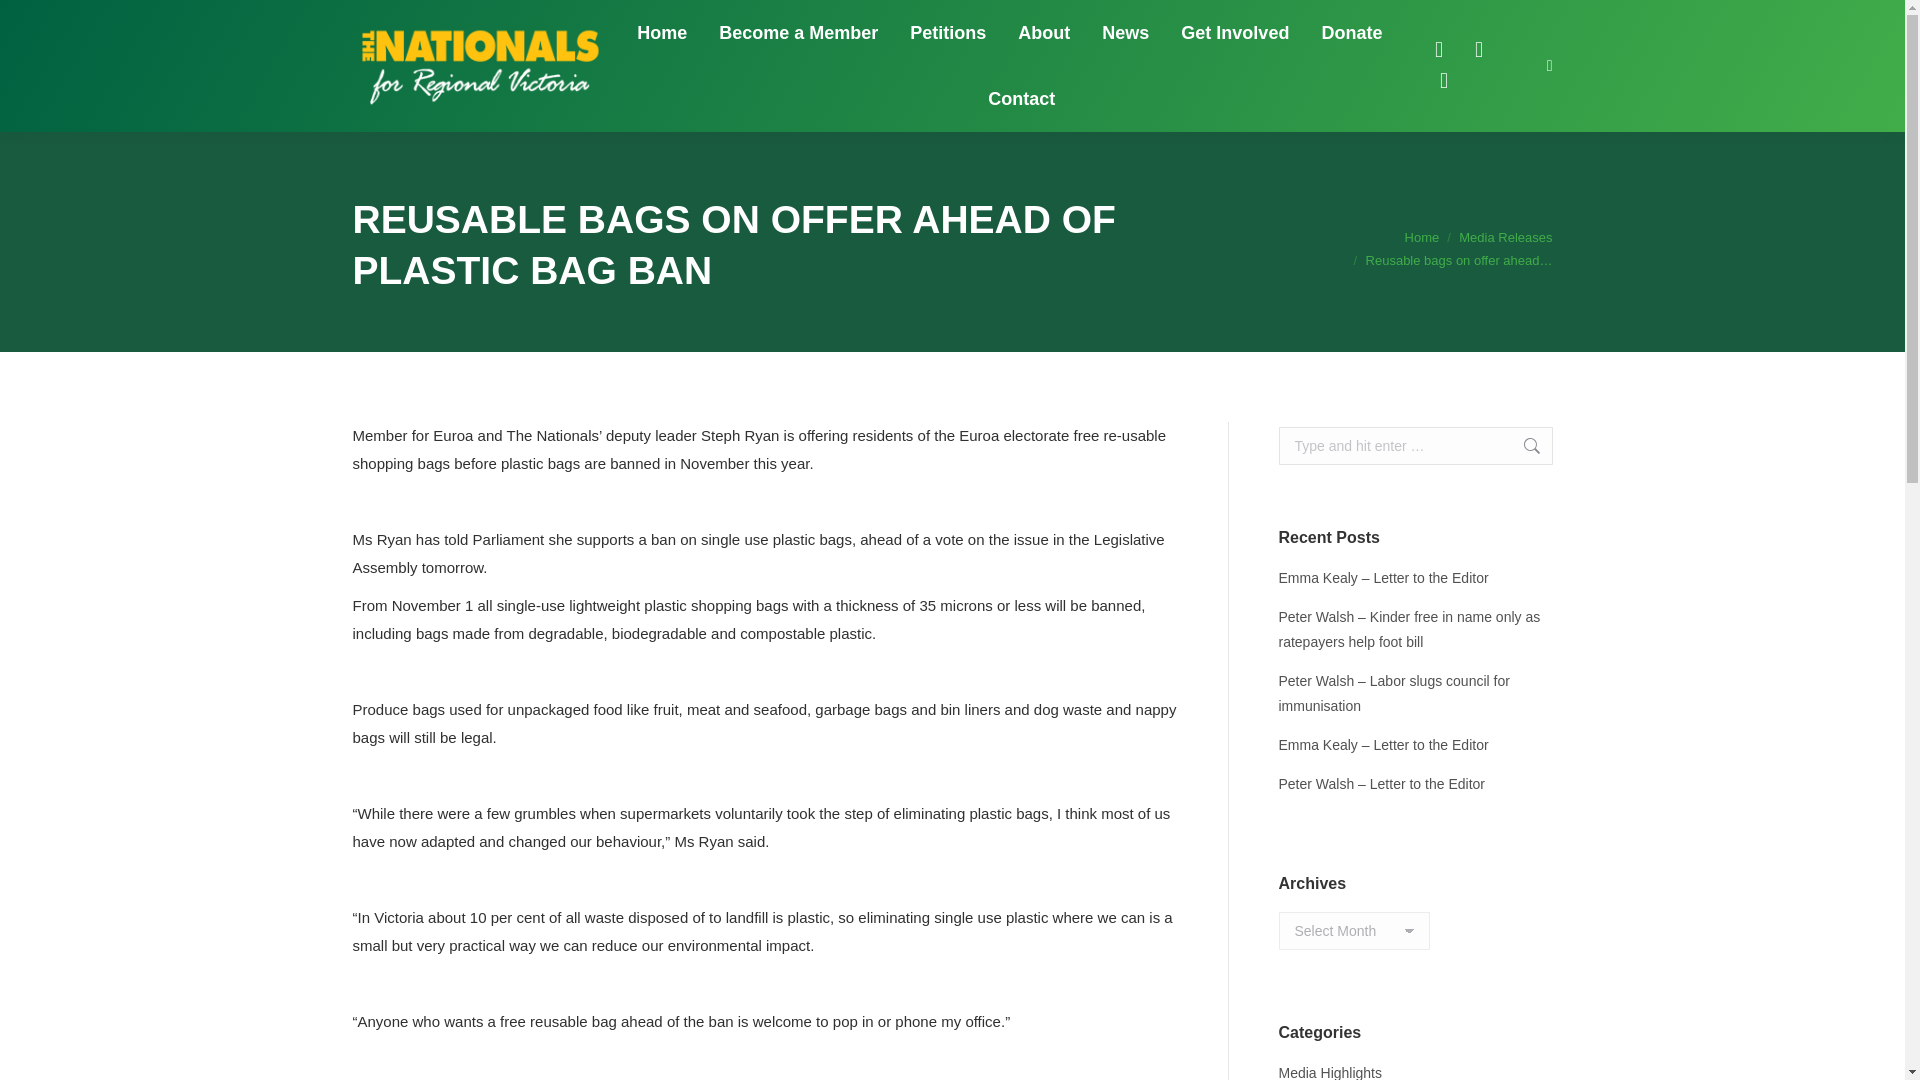 The height and width of the screenshot is (1080, 1920). What do you see at coordinates (1021, 99) in the screenshot?
I see `Contact` at bounding box center [1021, 99].